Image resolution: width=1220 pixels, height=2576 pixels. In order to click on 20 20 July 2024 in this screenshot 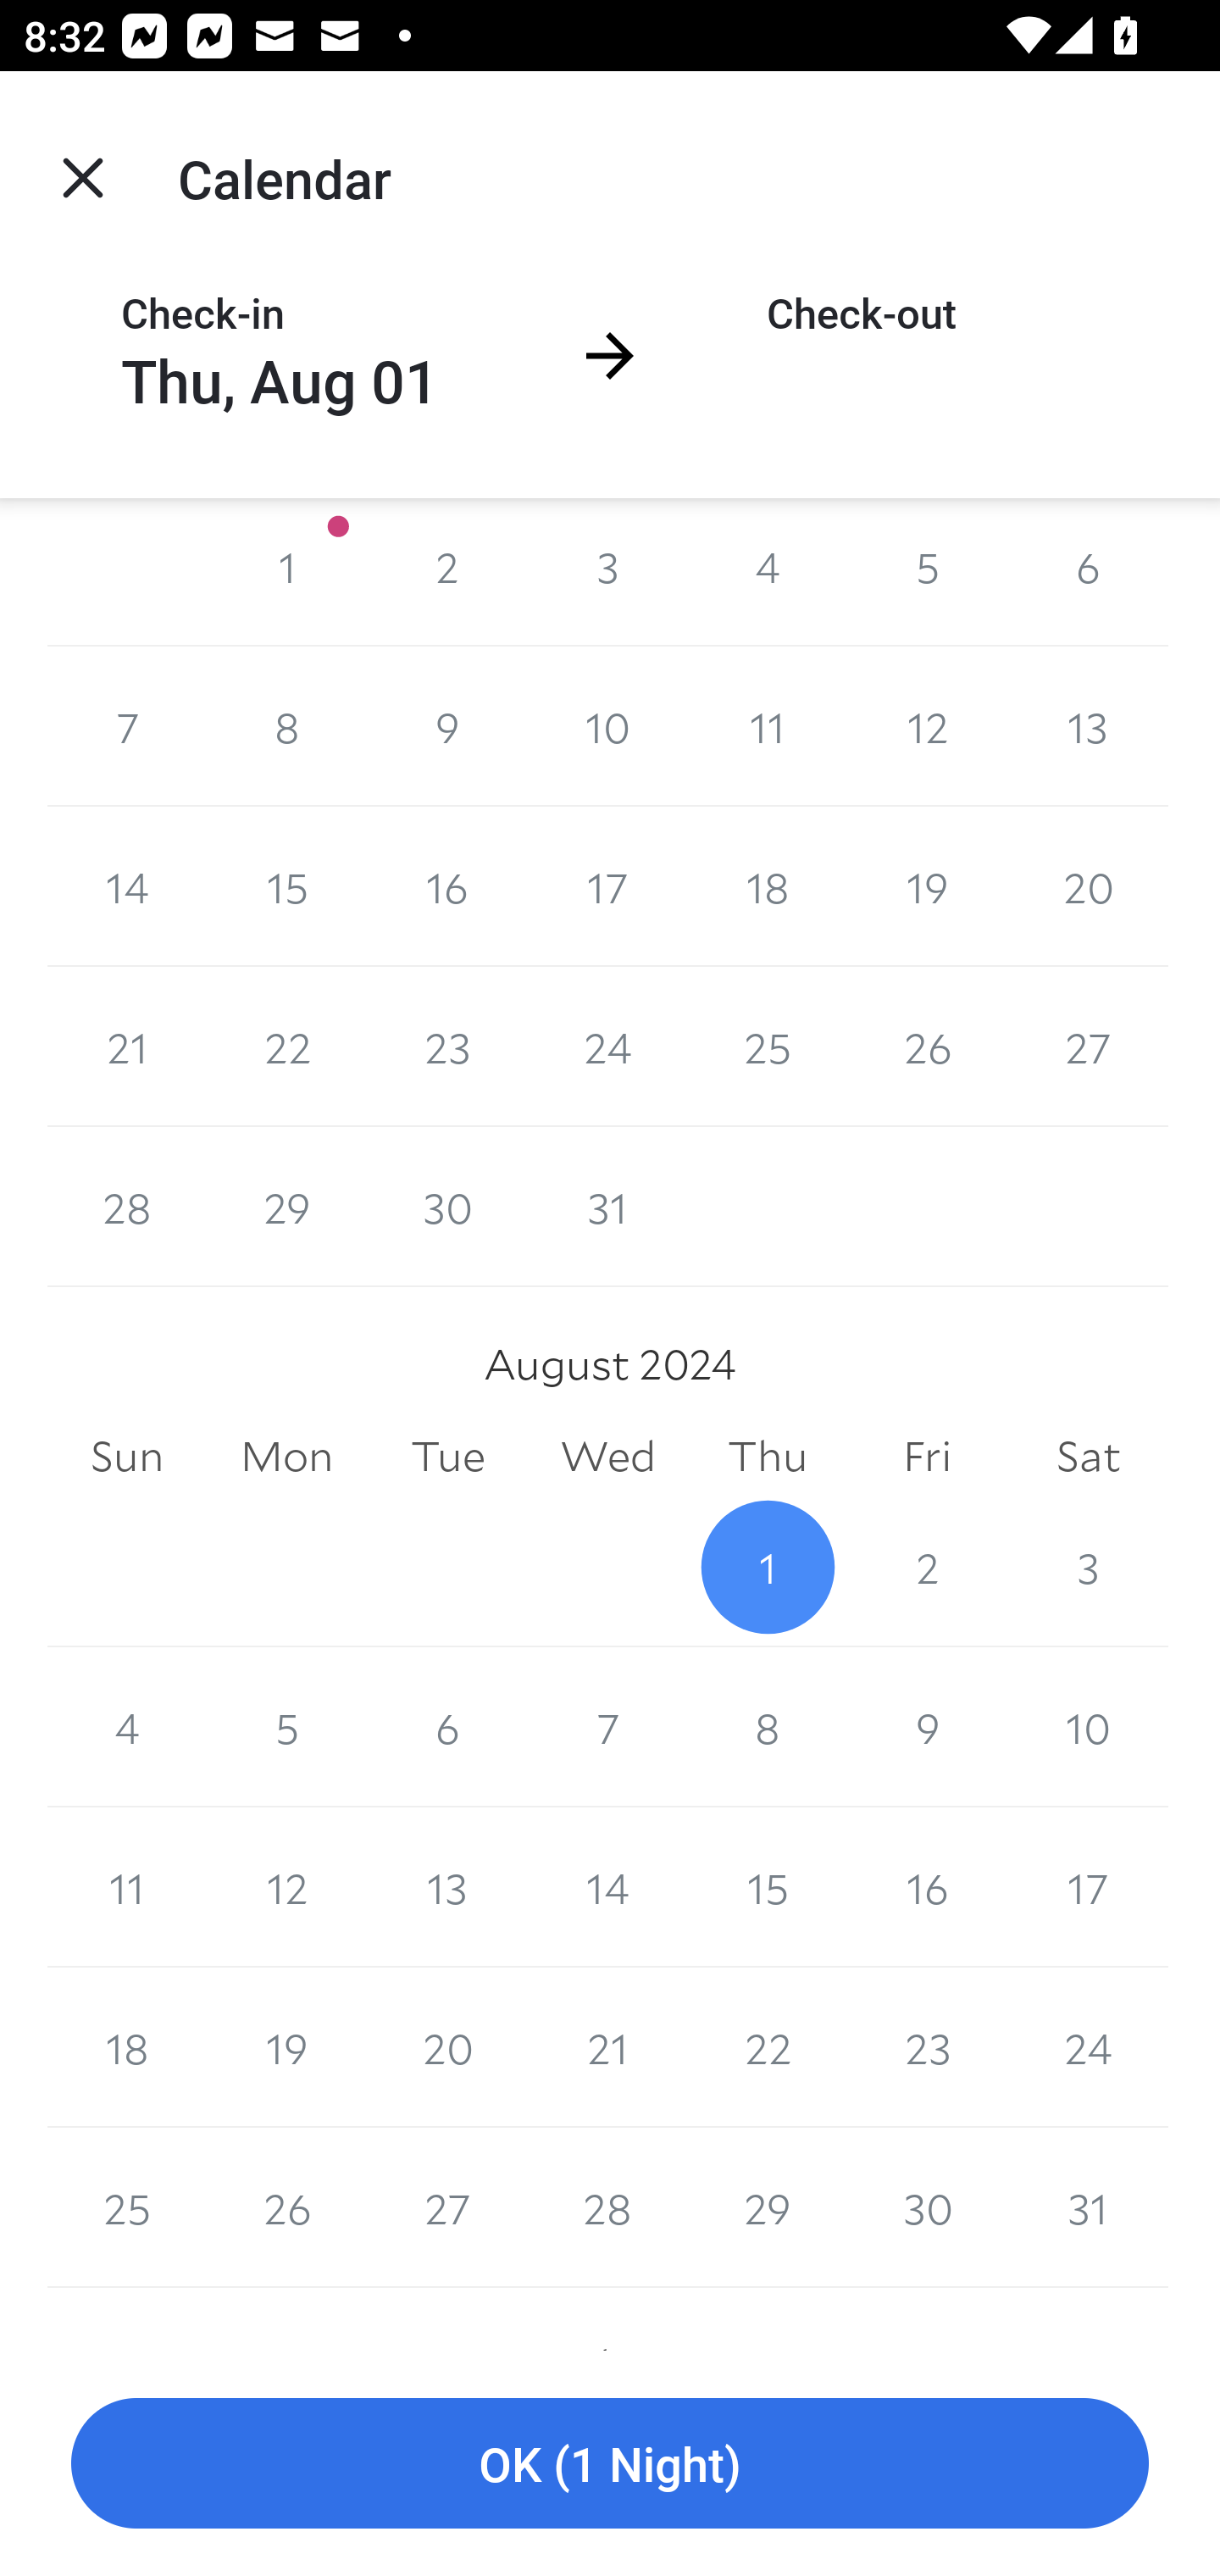, I will do `click(1088, 886)`.